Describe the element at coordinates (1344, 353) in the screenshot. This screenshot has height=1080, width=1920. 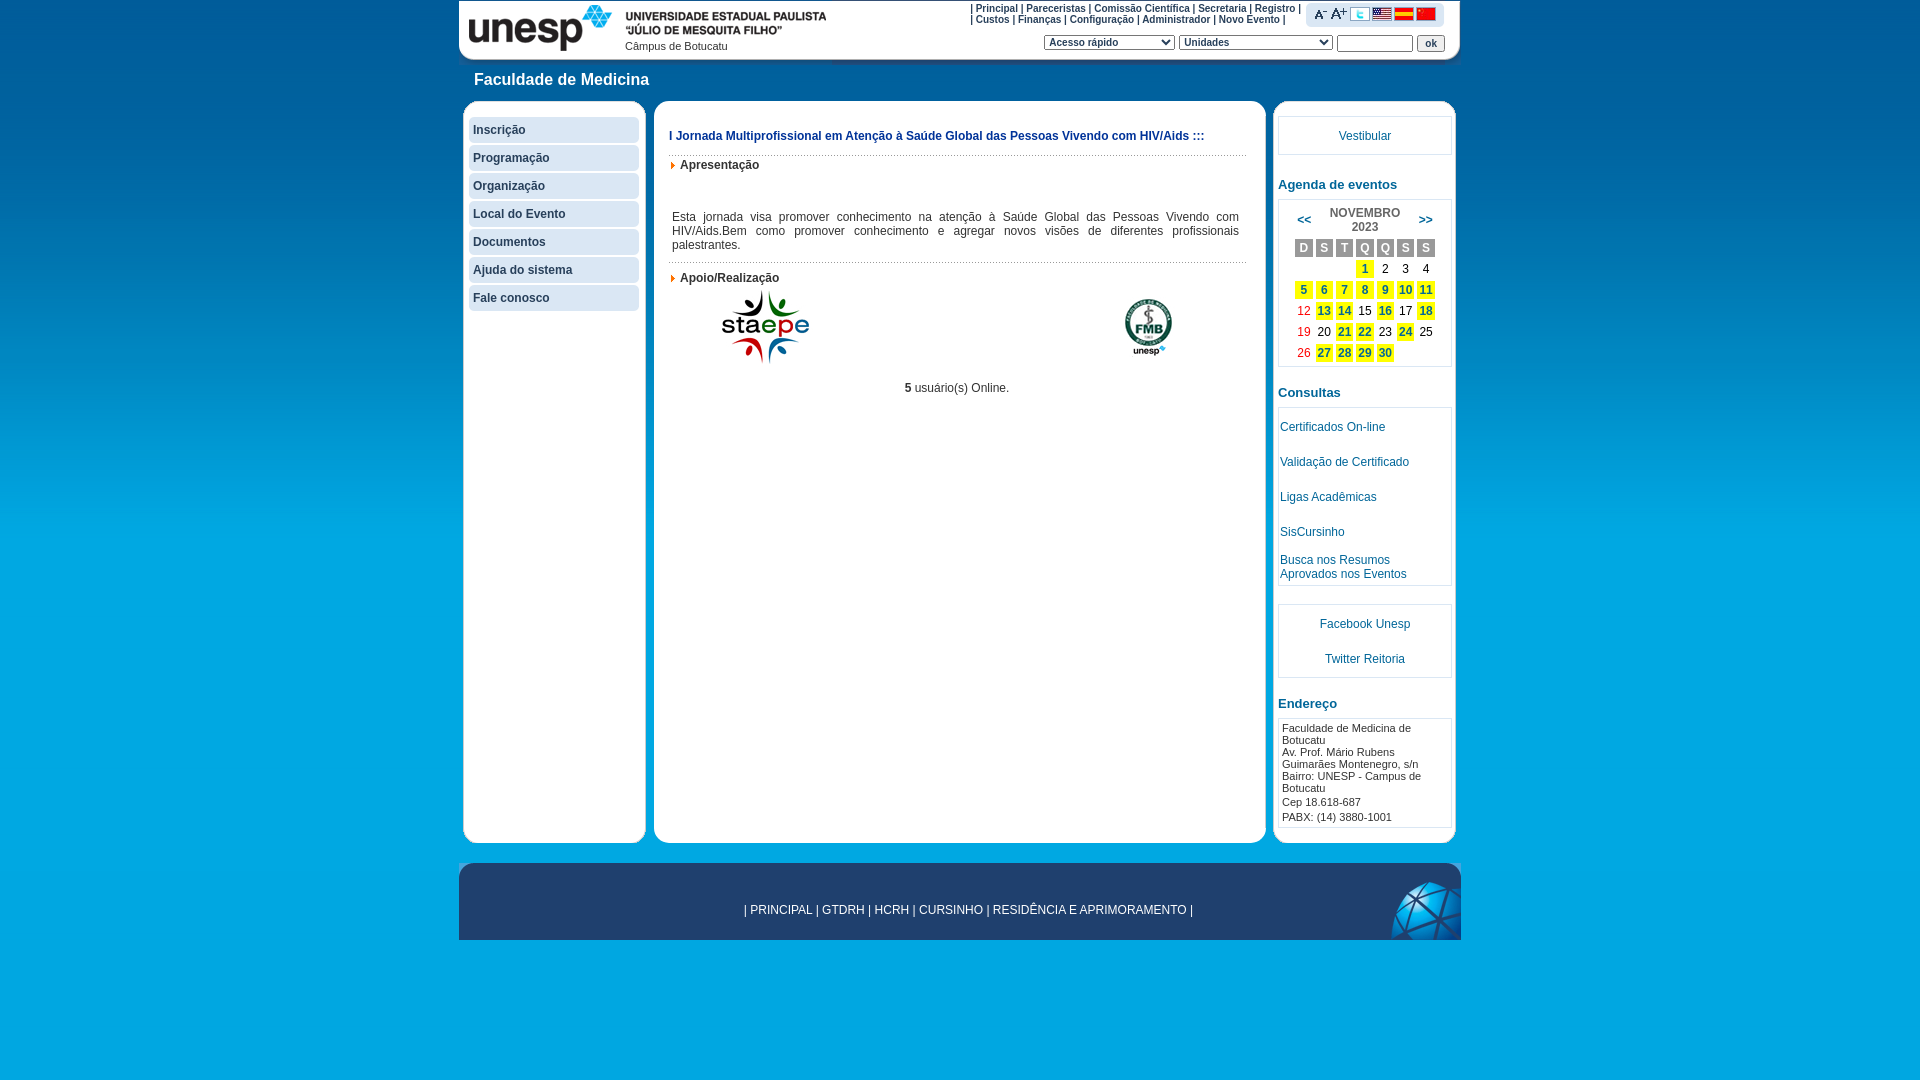
I see `28` at that location.